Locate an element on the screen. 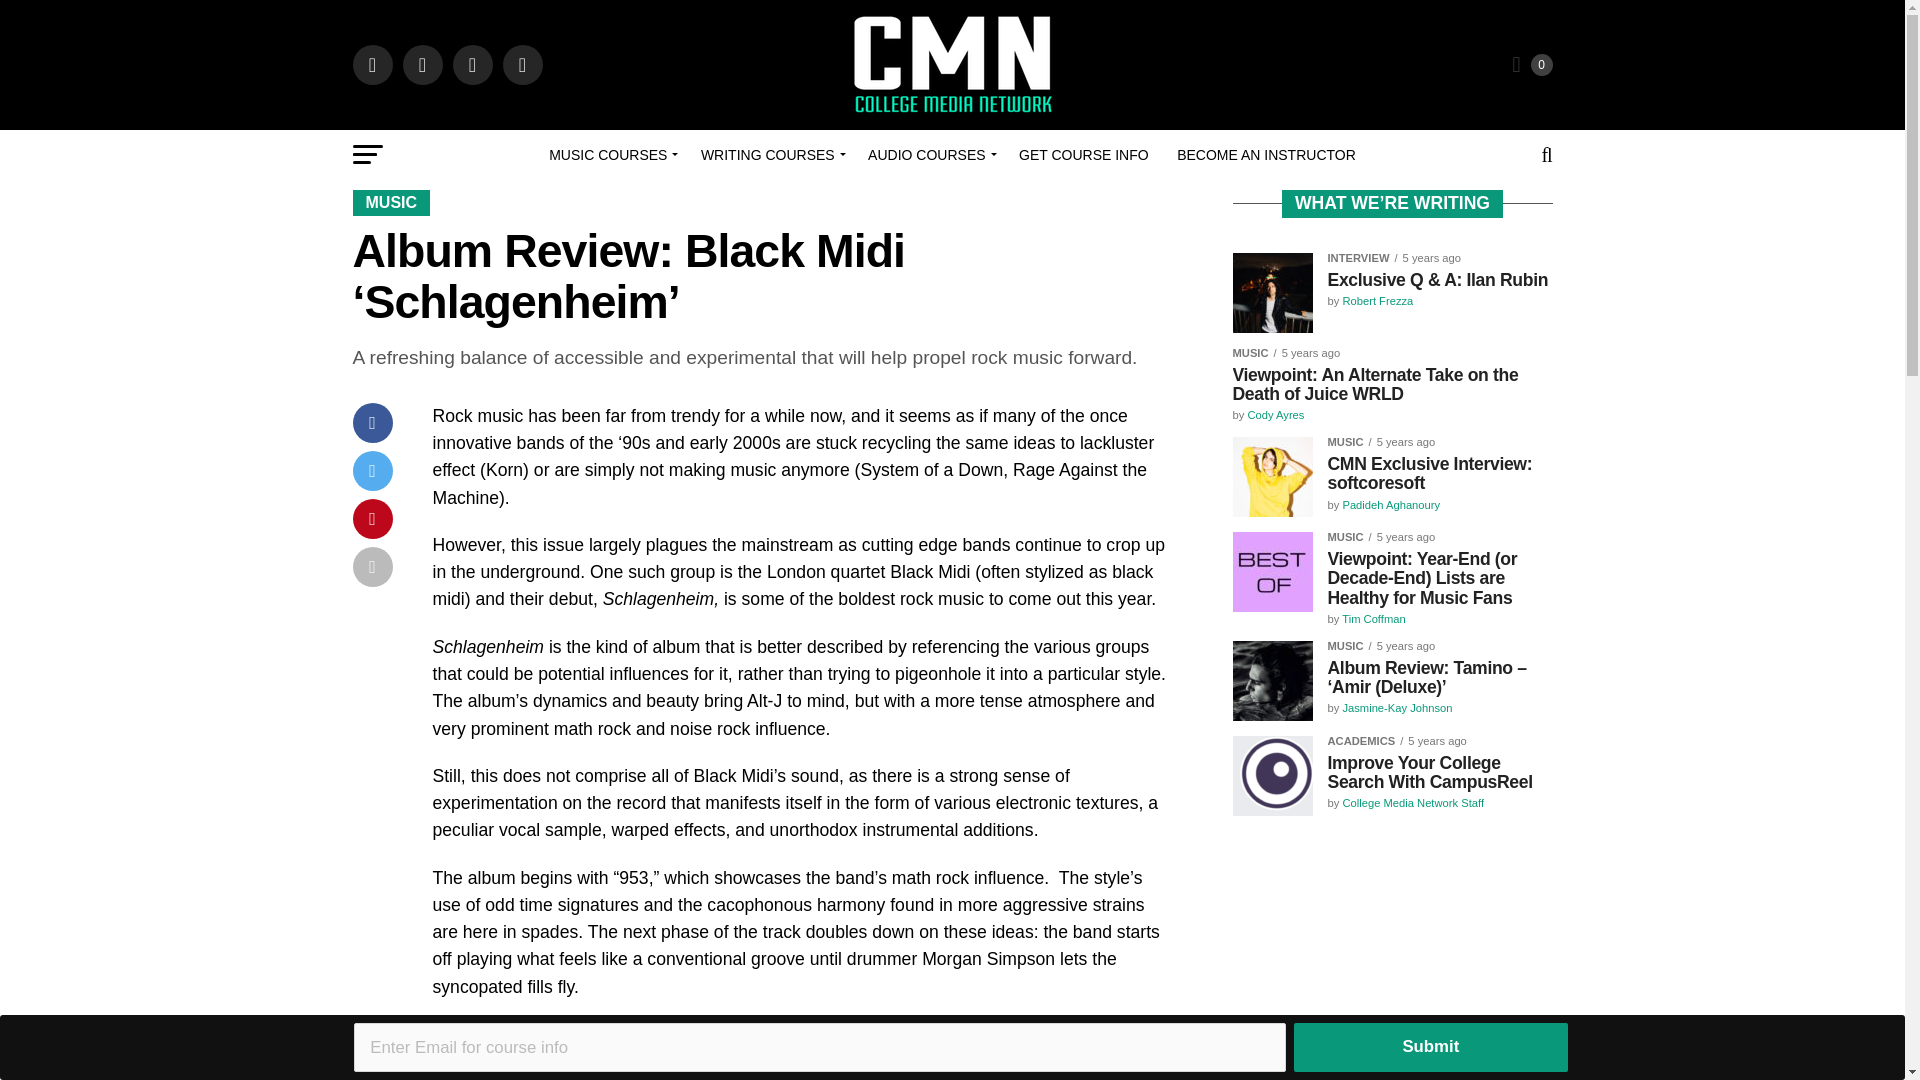  BECOME AN INSTRUCTOR is located at coordinates (1266, 154).